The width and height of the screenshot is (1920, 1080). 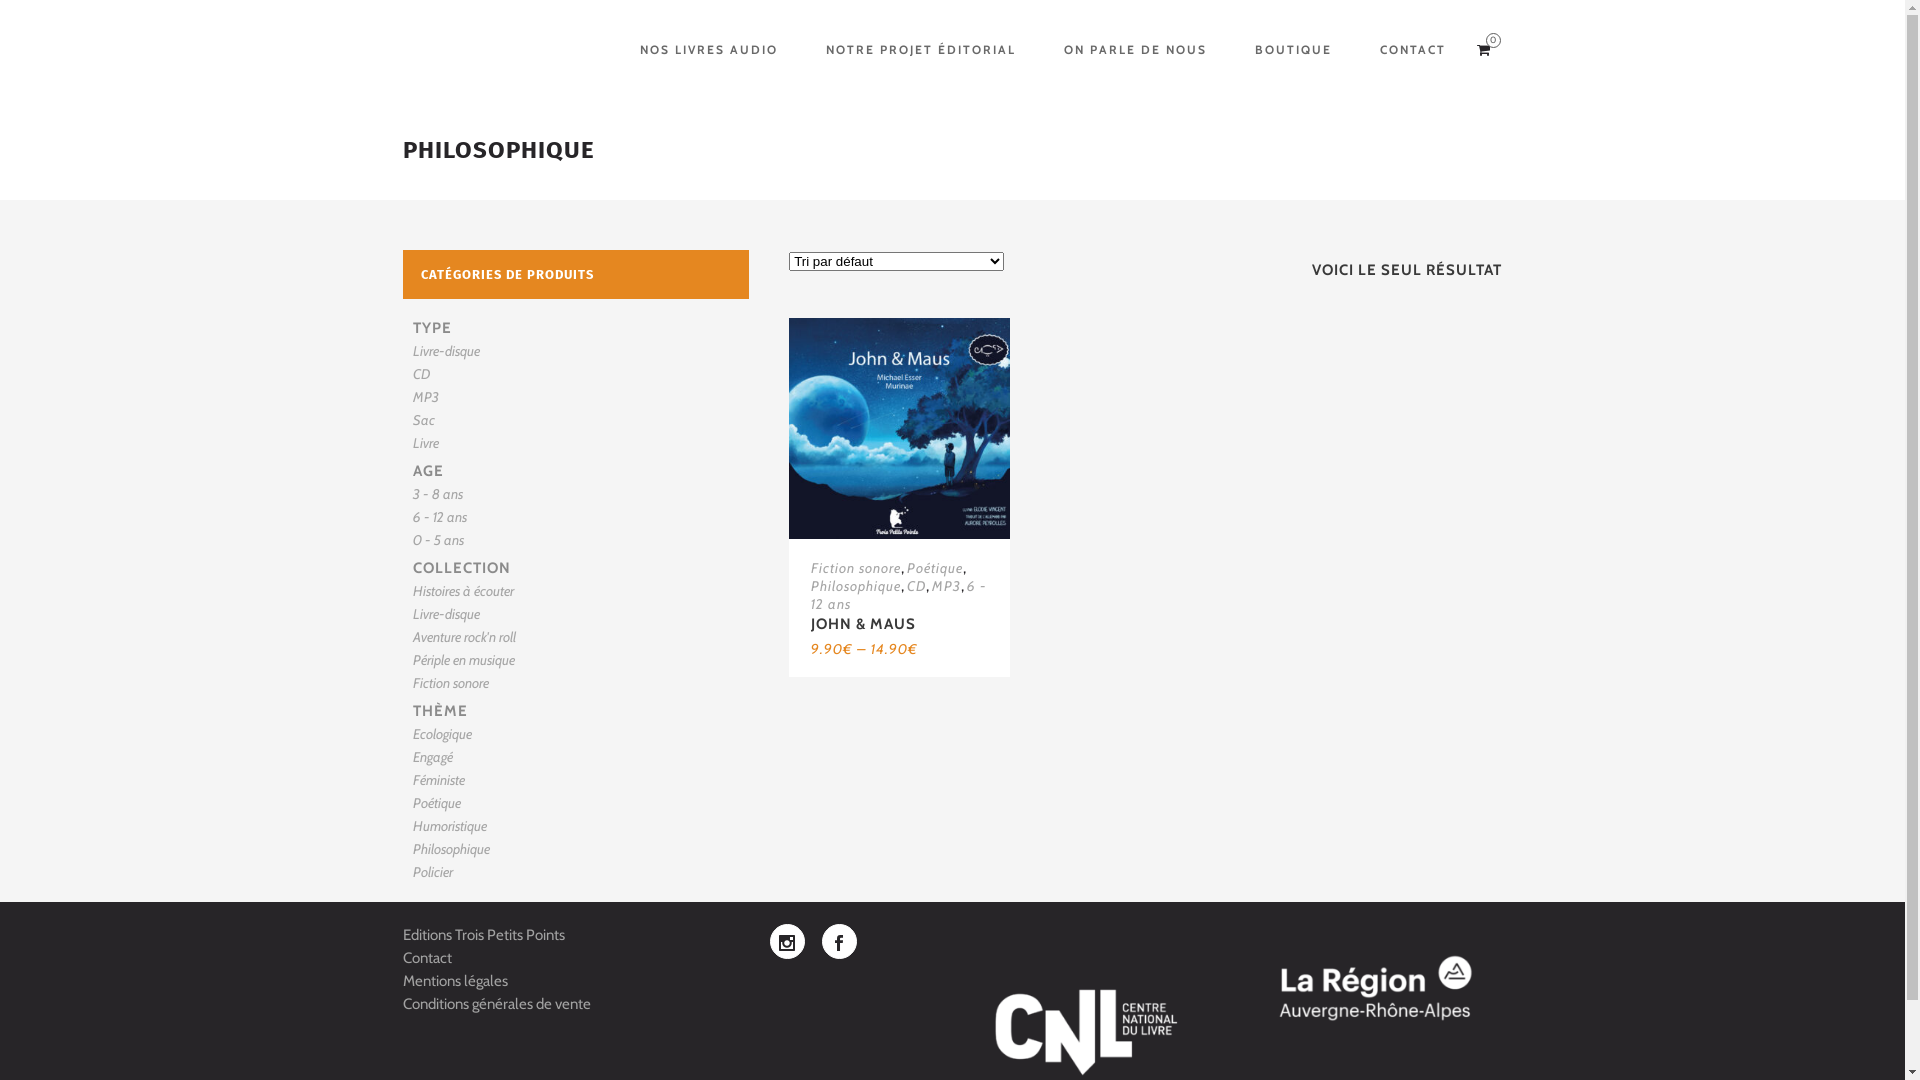 What do you see at coordinates (426, 958) in the screenshot?
I see `Contact` at bounding box center [426, 958].